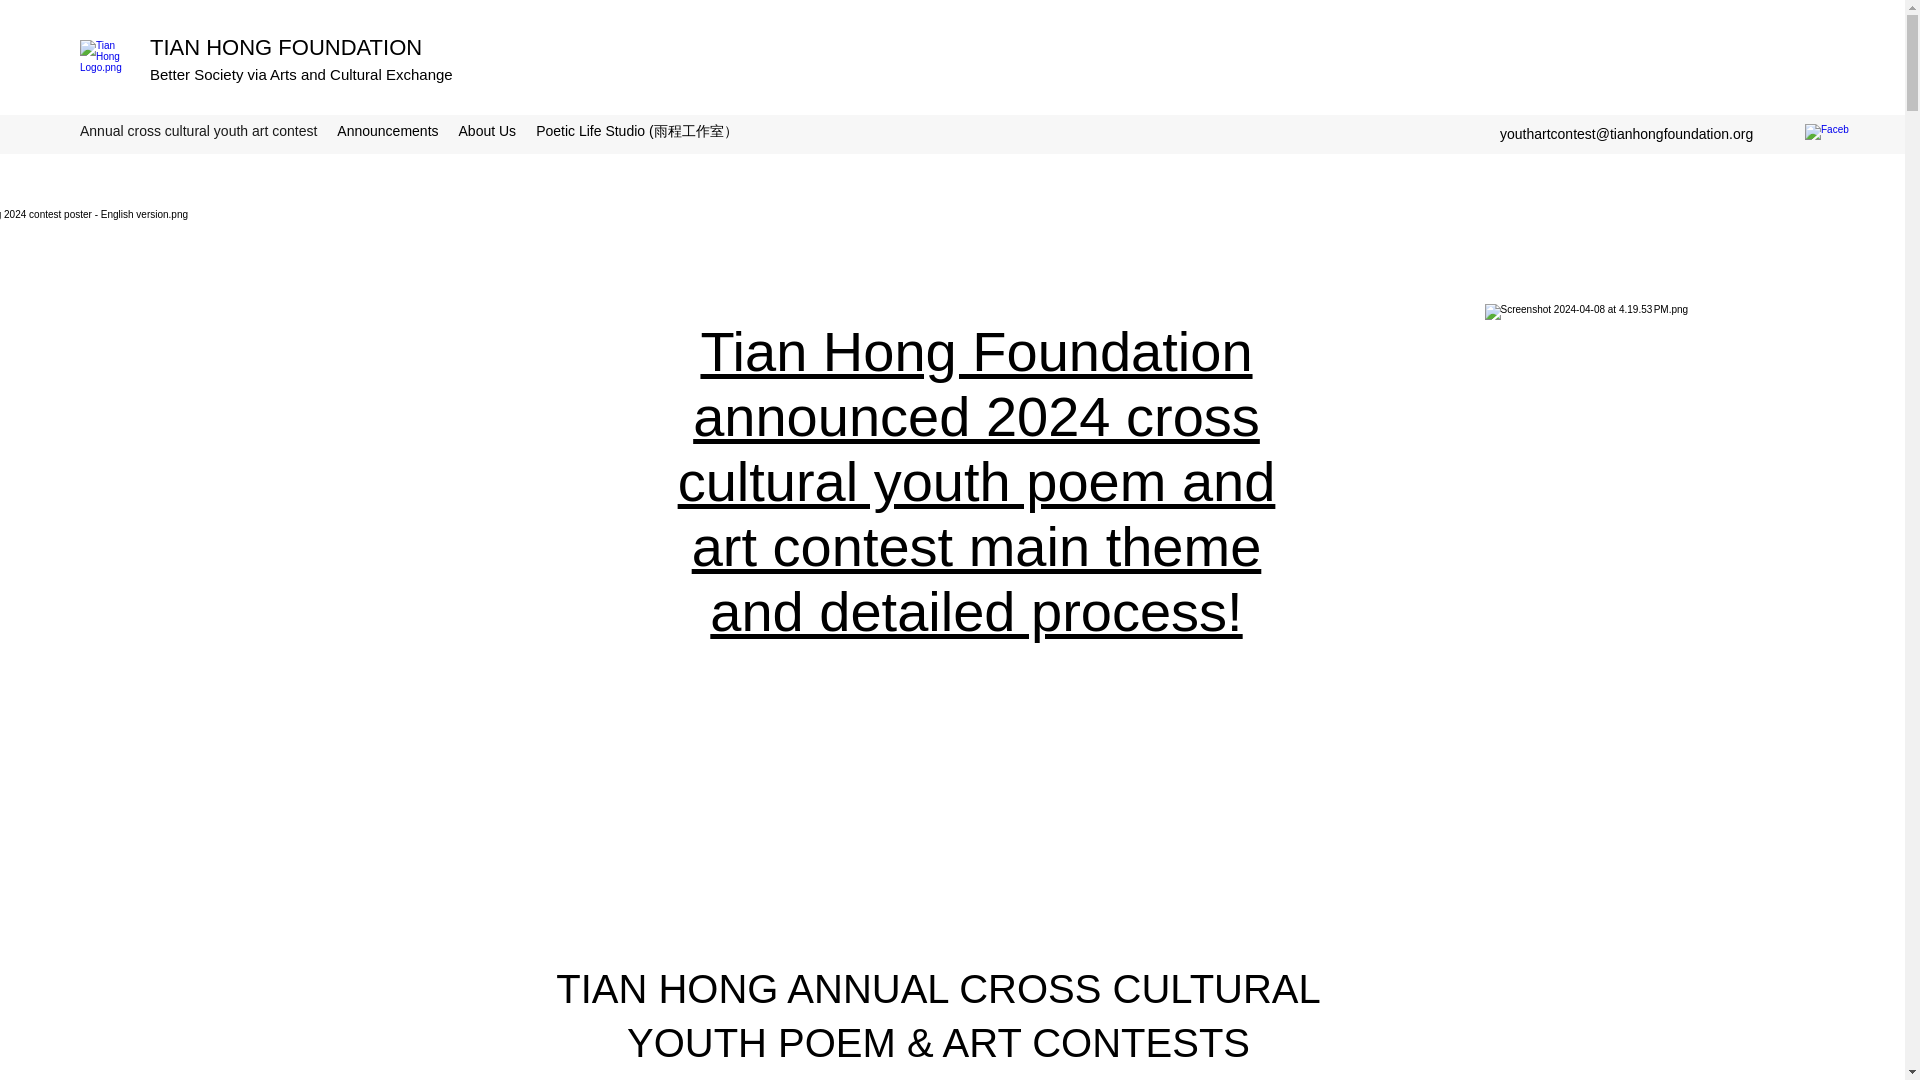  Describe the element at coordinates (386, 132) in the screenshot. I see `Announcements` at that location.